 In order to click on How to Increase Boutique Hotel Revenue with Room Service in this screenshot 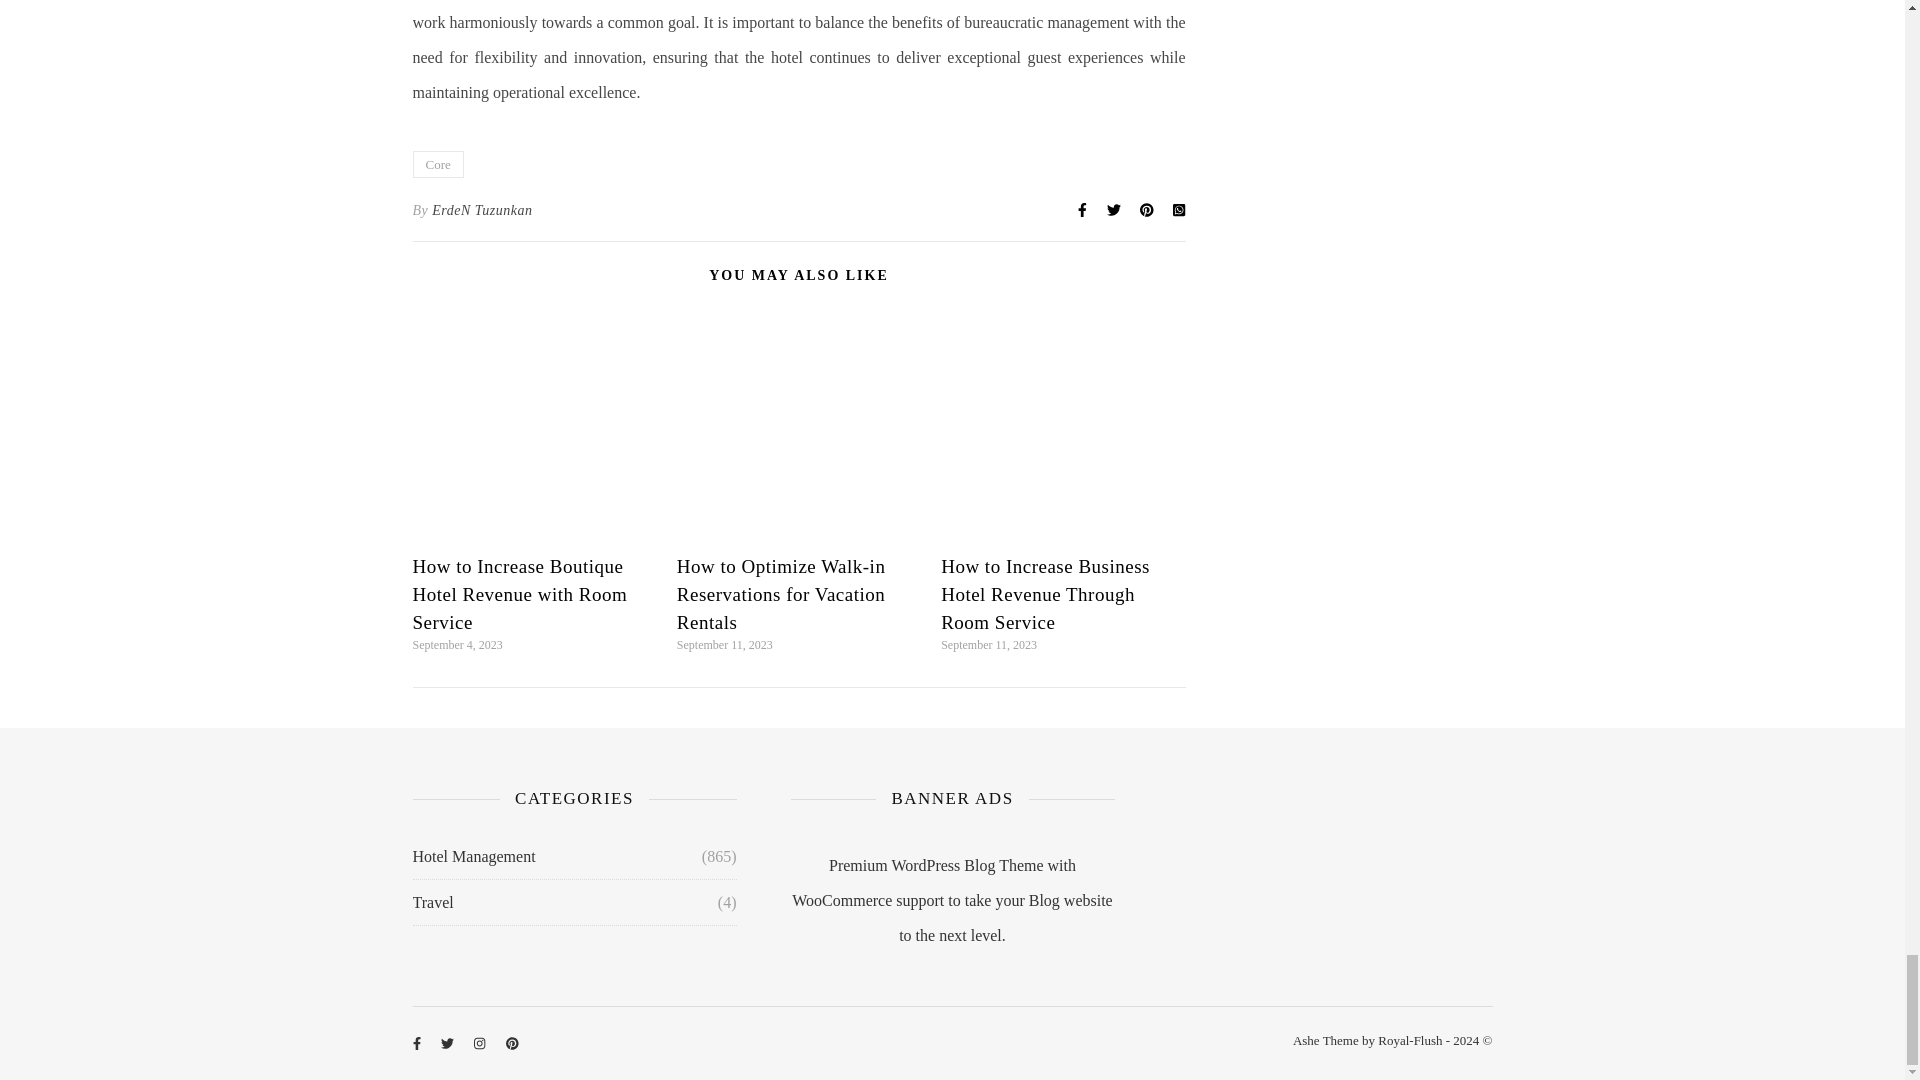, I will do `click(520, 594)`.